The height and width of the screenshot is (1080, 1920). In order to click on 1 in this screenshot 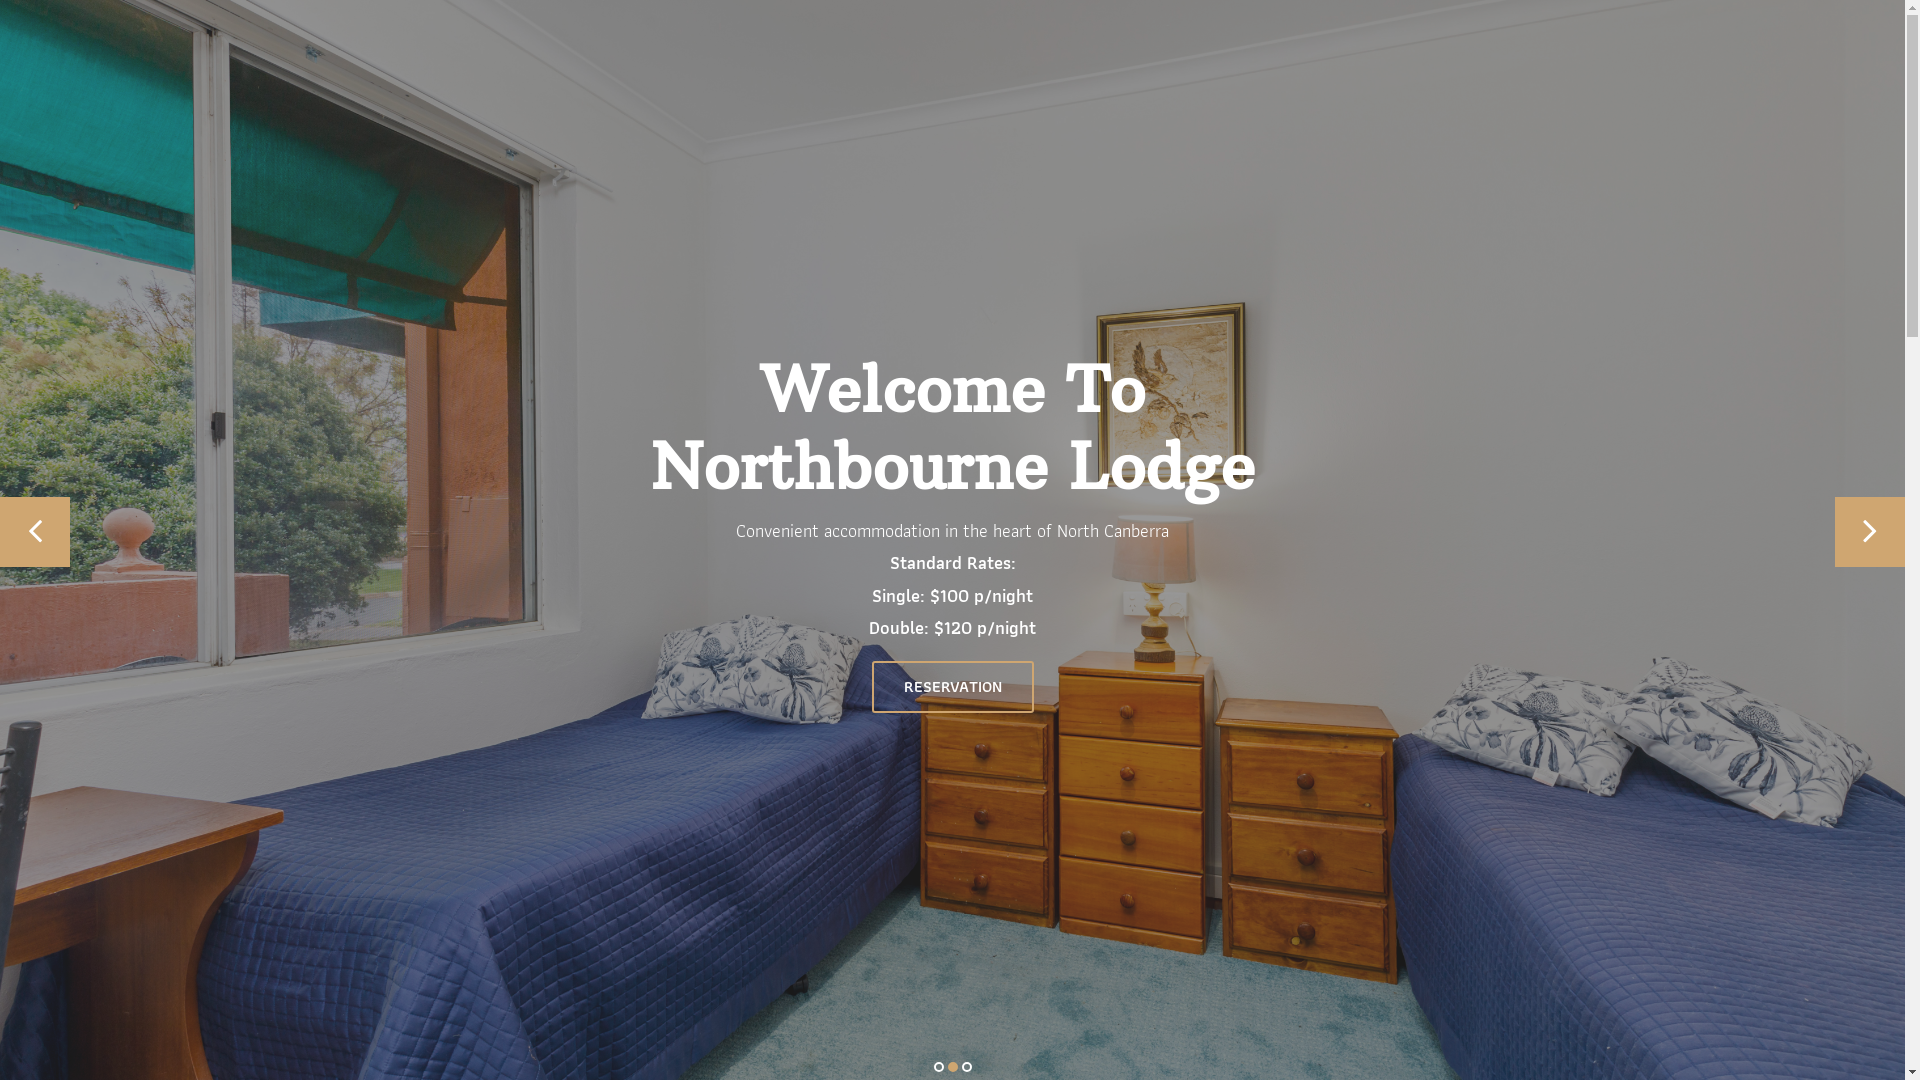, I will do `click(939, 1067)`.